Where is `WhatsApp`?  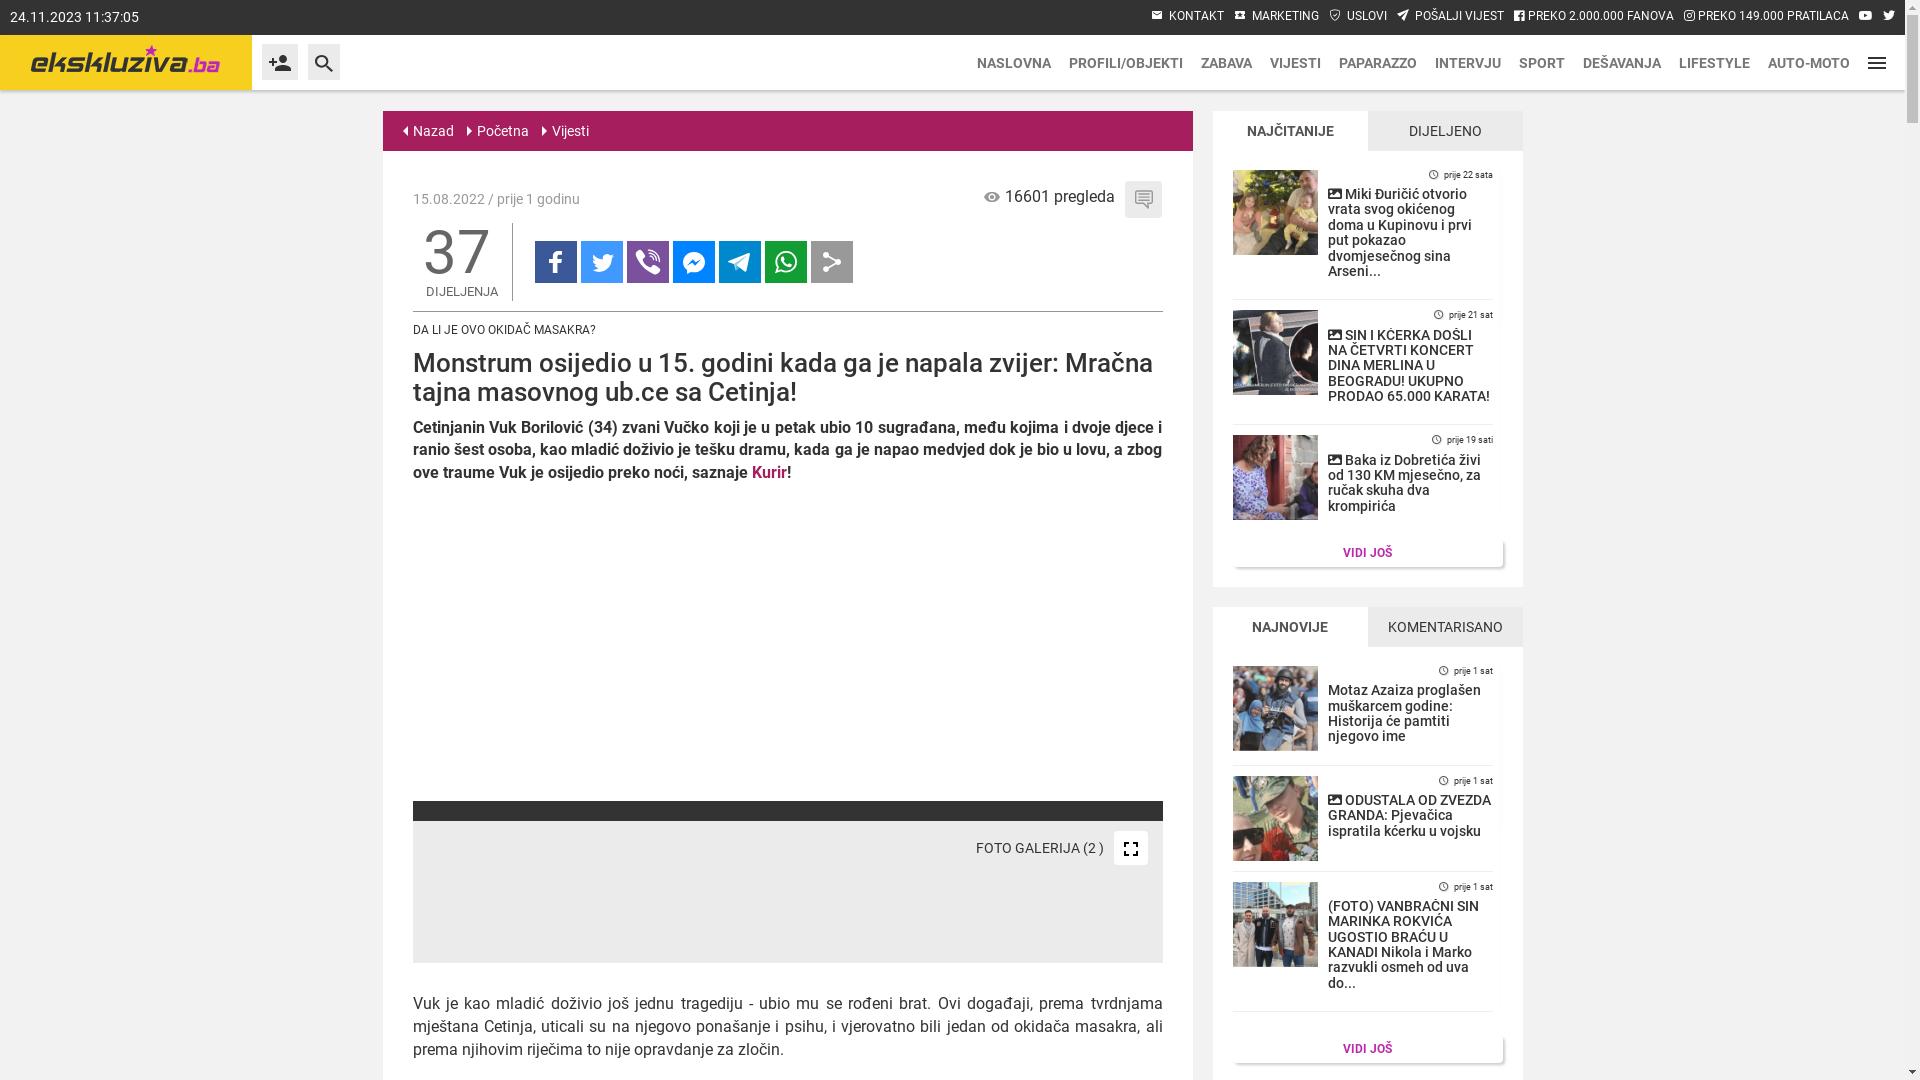 WhatsApp is located at coordinates (785, 262).